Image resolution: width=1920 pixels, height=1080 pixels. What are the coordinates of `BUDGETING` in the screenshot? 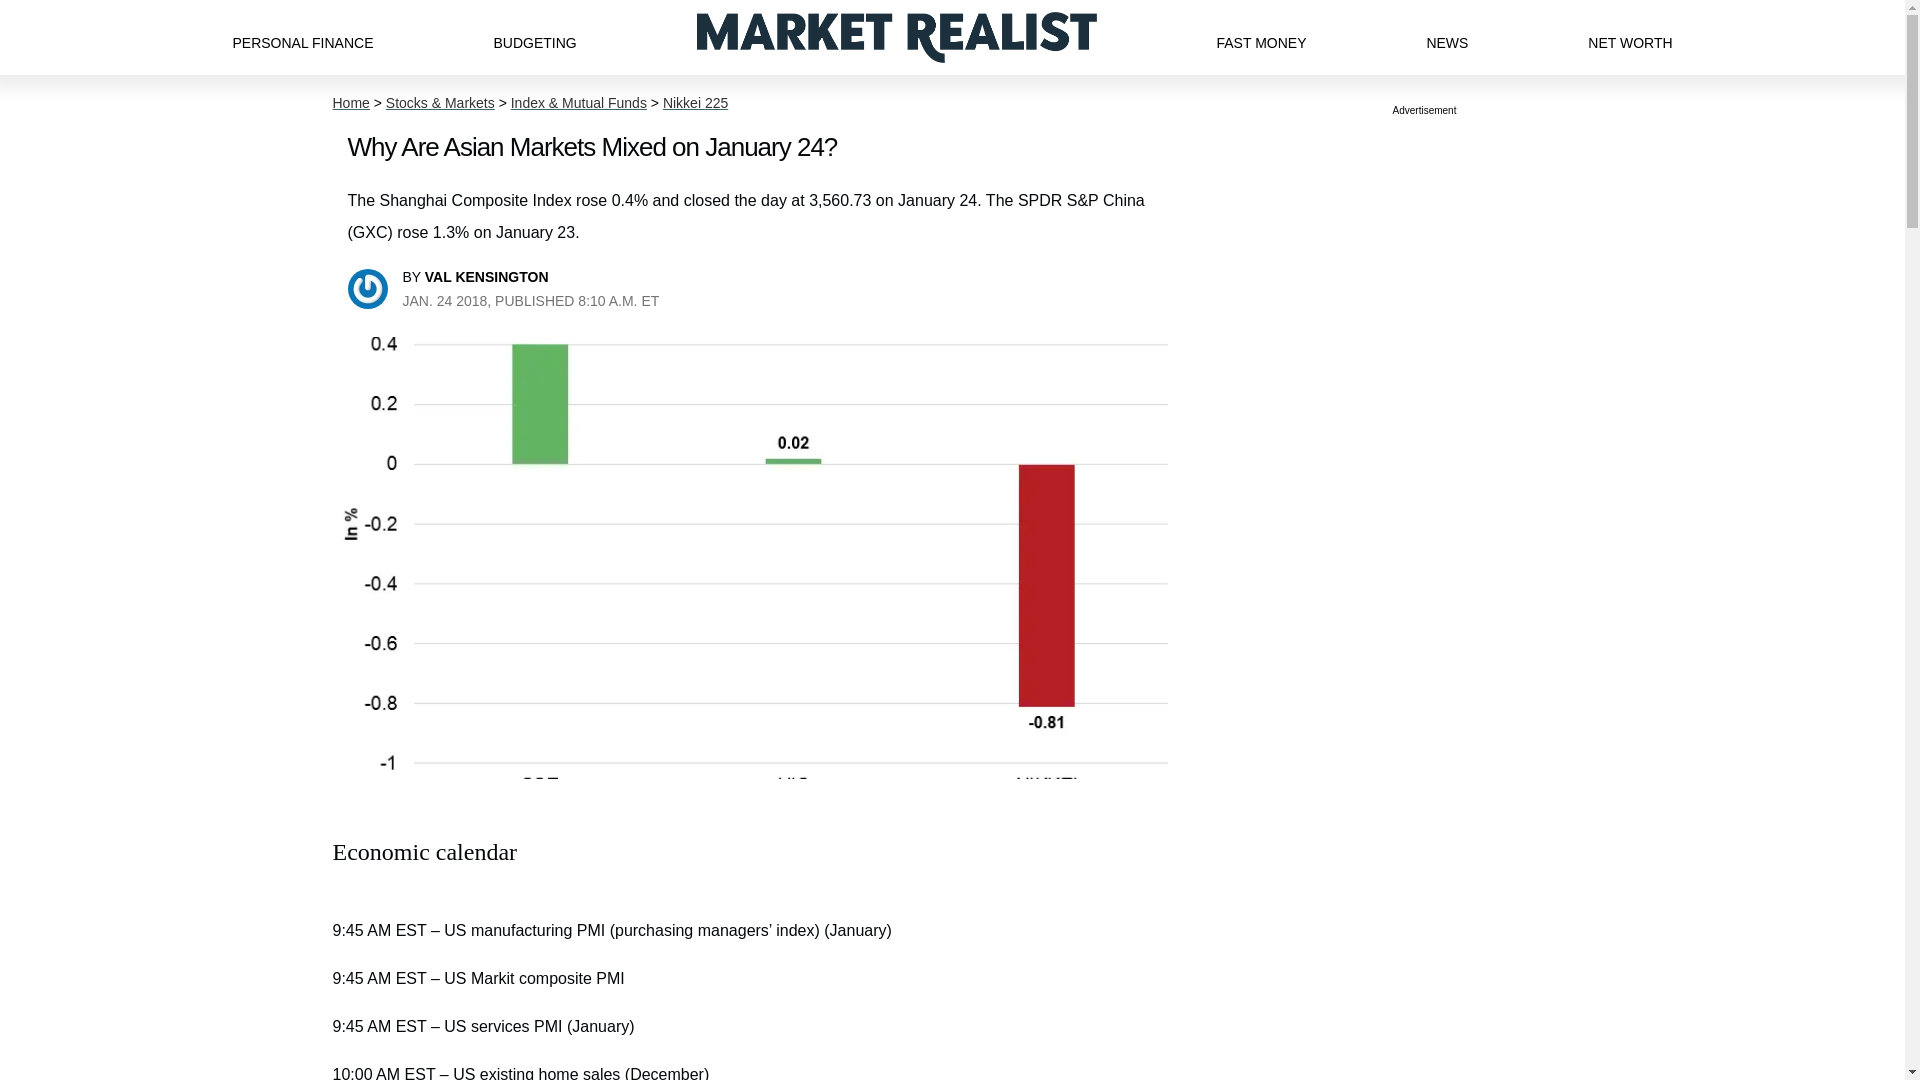 It's located at (534, 37).